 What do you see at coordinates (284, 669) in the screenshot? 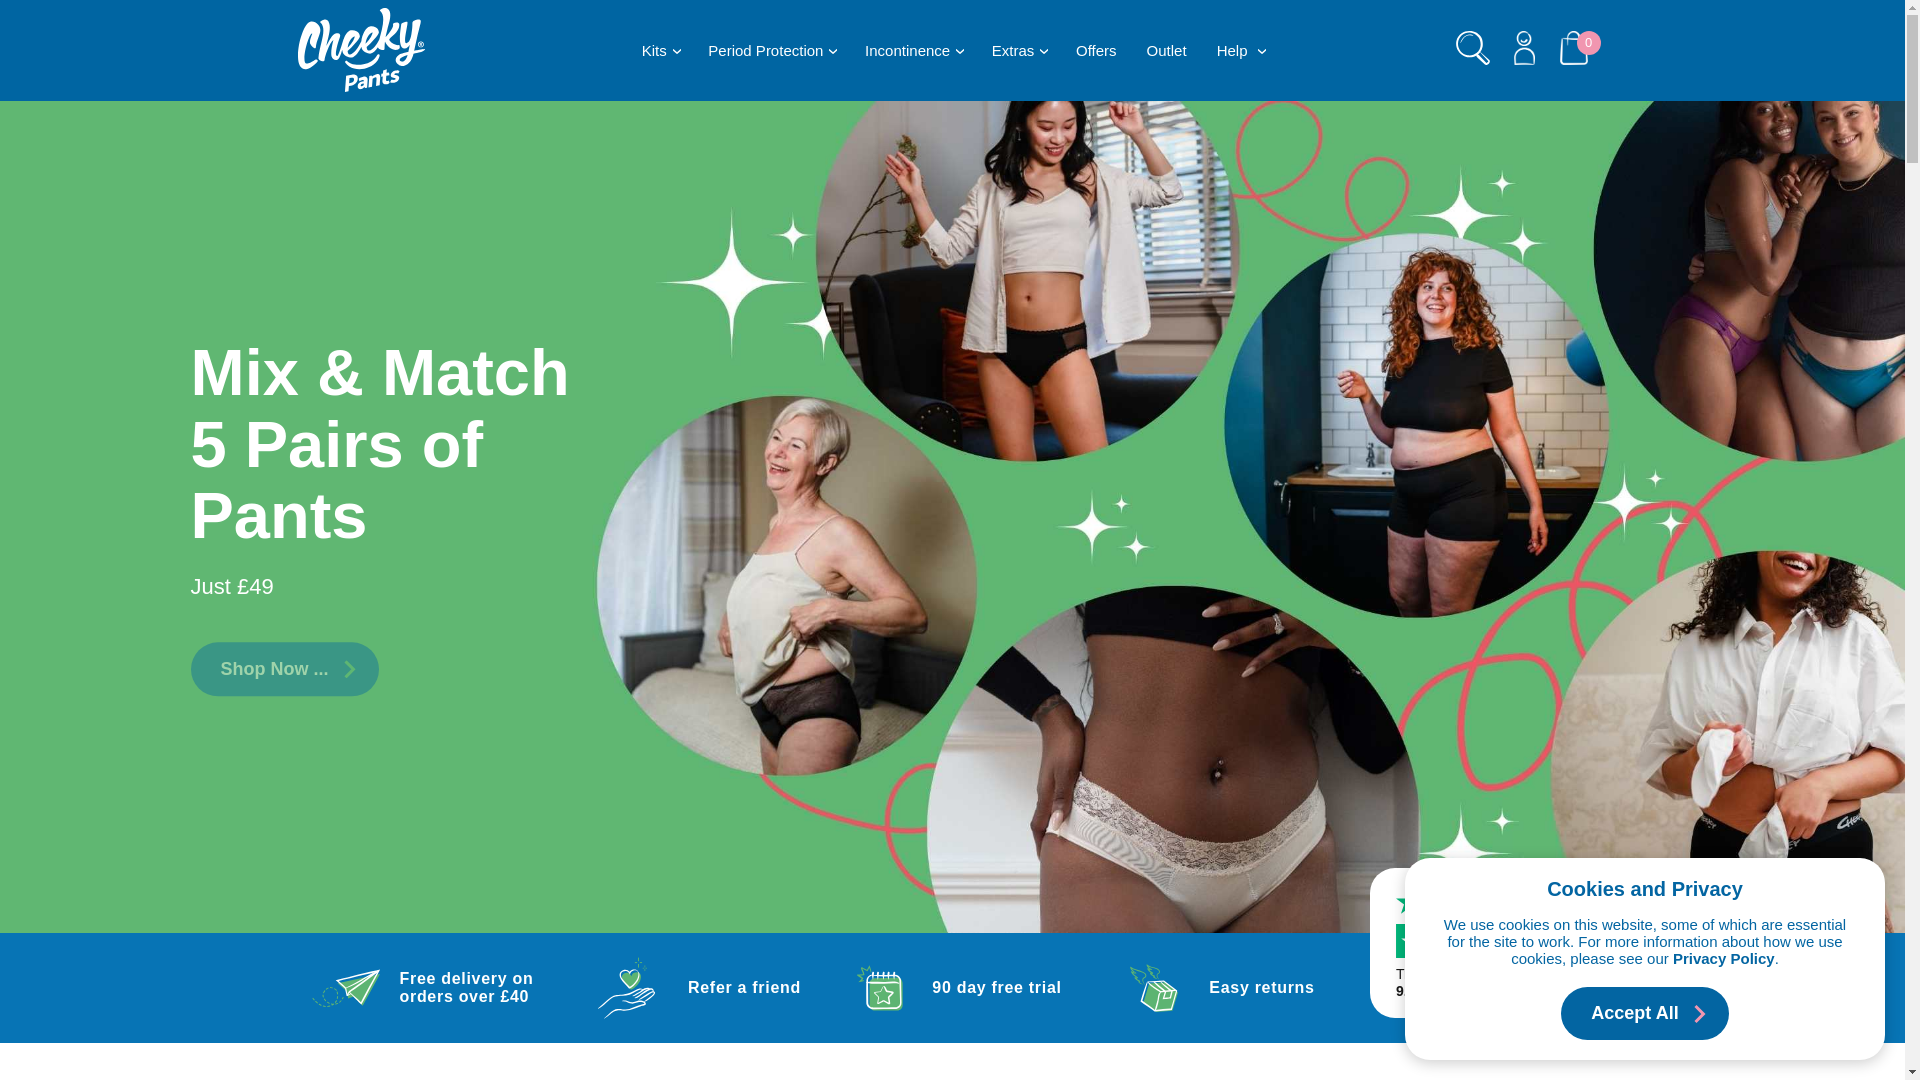
I see `Shop Now ...` at bounding box center [284, 669].